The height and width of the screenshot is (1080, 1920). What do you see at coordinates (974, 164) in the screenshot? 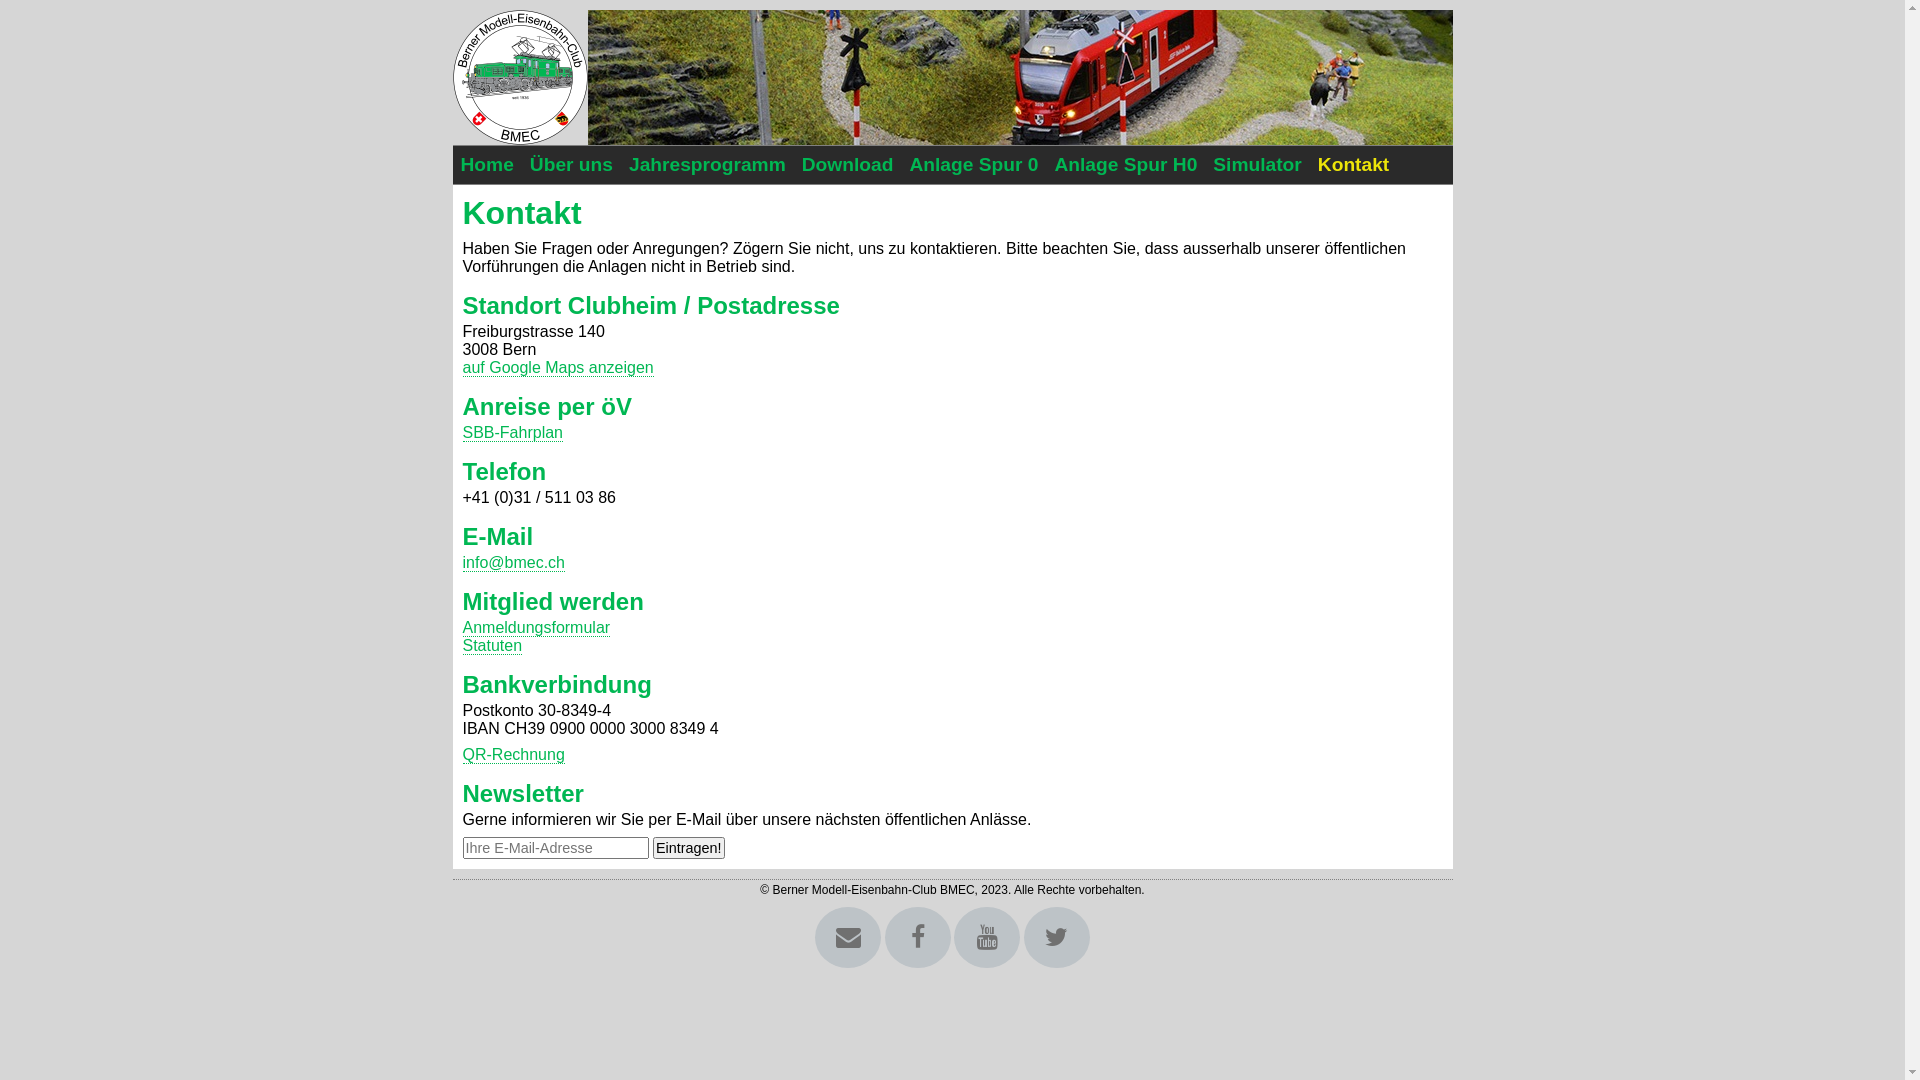
I see `Anlage Spur 0` at bounding box center [974, 164].